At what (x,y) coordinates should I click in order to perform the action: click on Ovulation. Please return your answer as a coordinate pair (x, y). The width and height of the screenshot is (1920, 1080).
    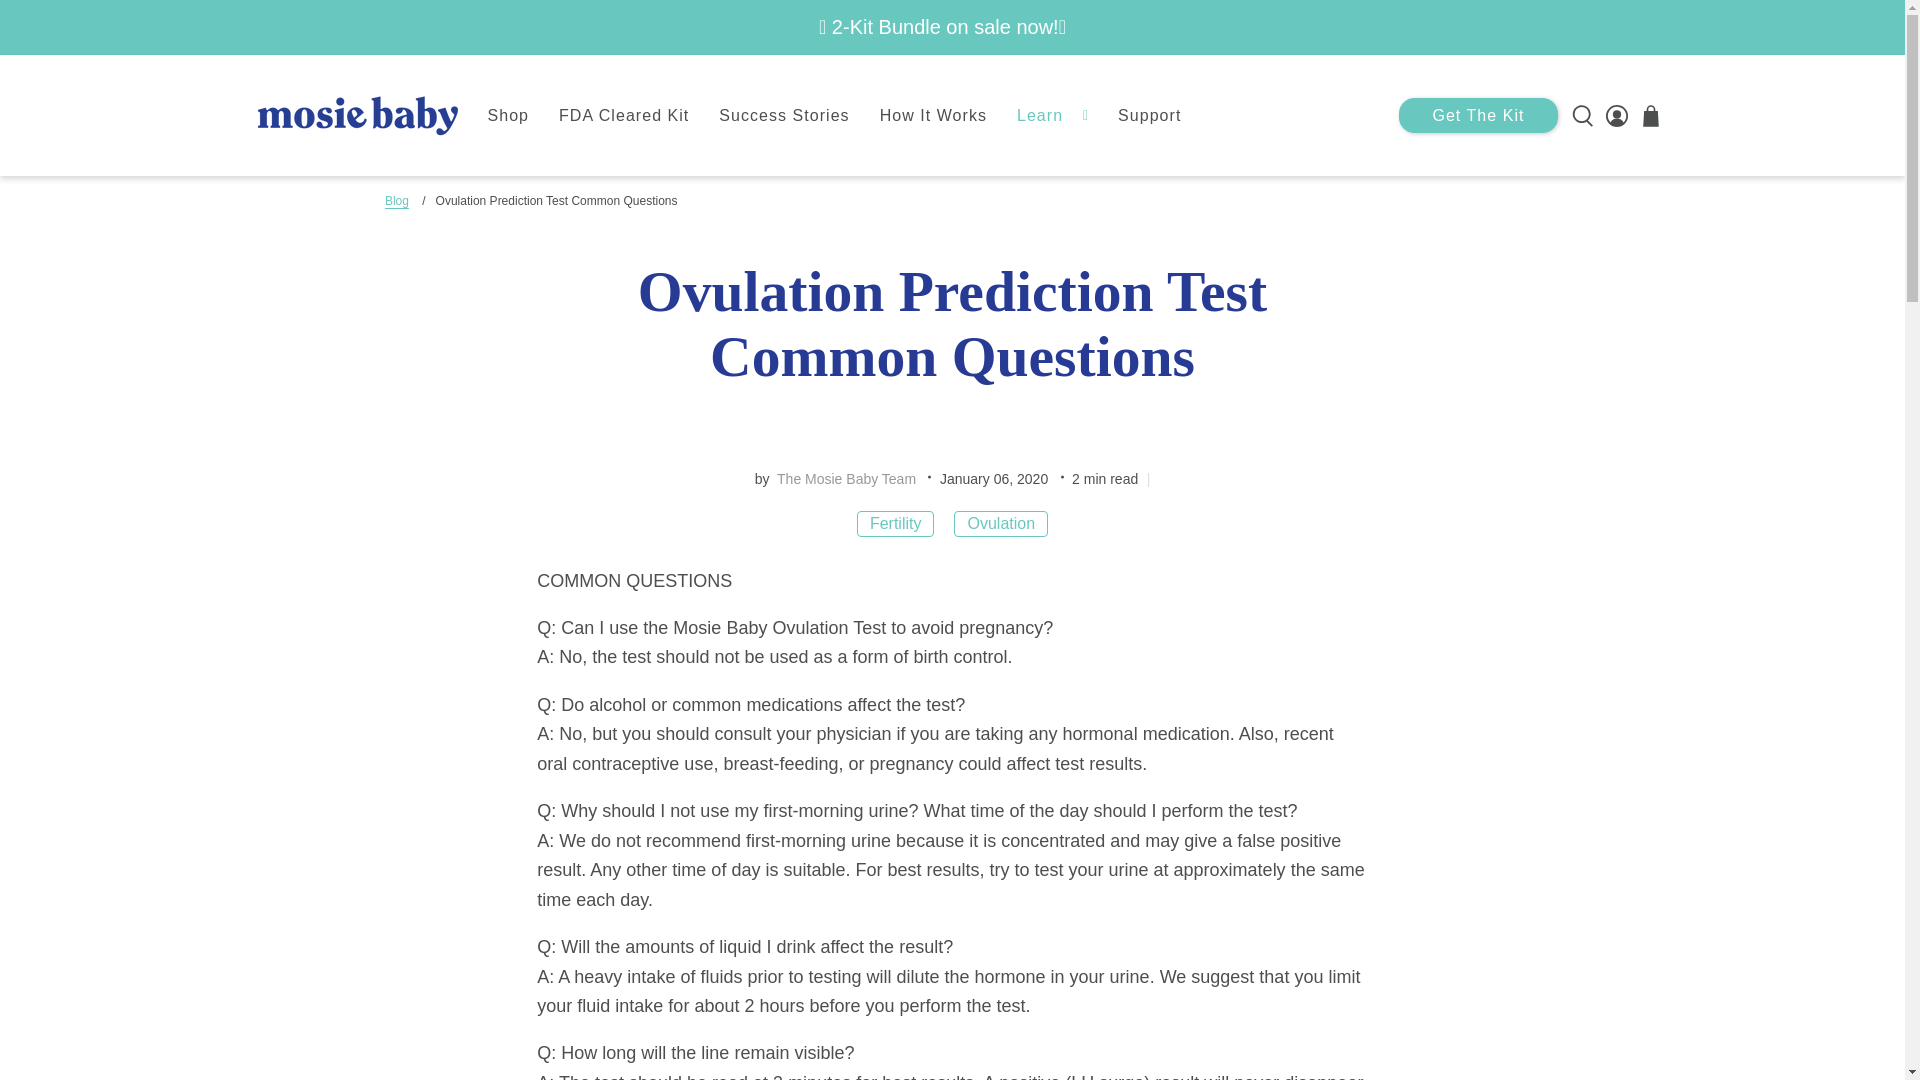
    Looking at the image, I should click on (1000, 523).